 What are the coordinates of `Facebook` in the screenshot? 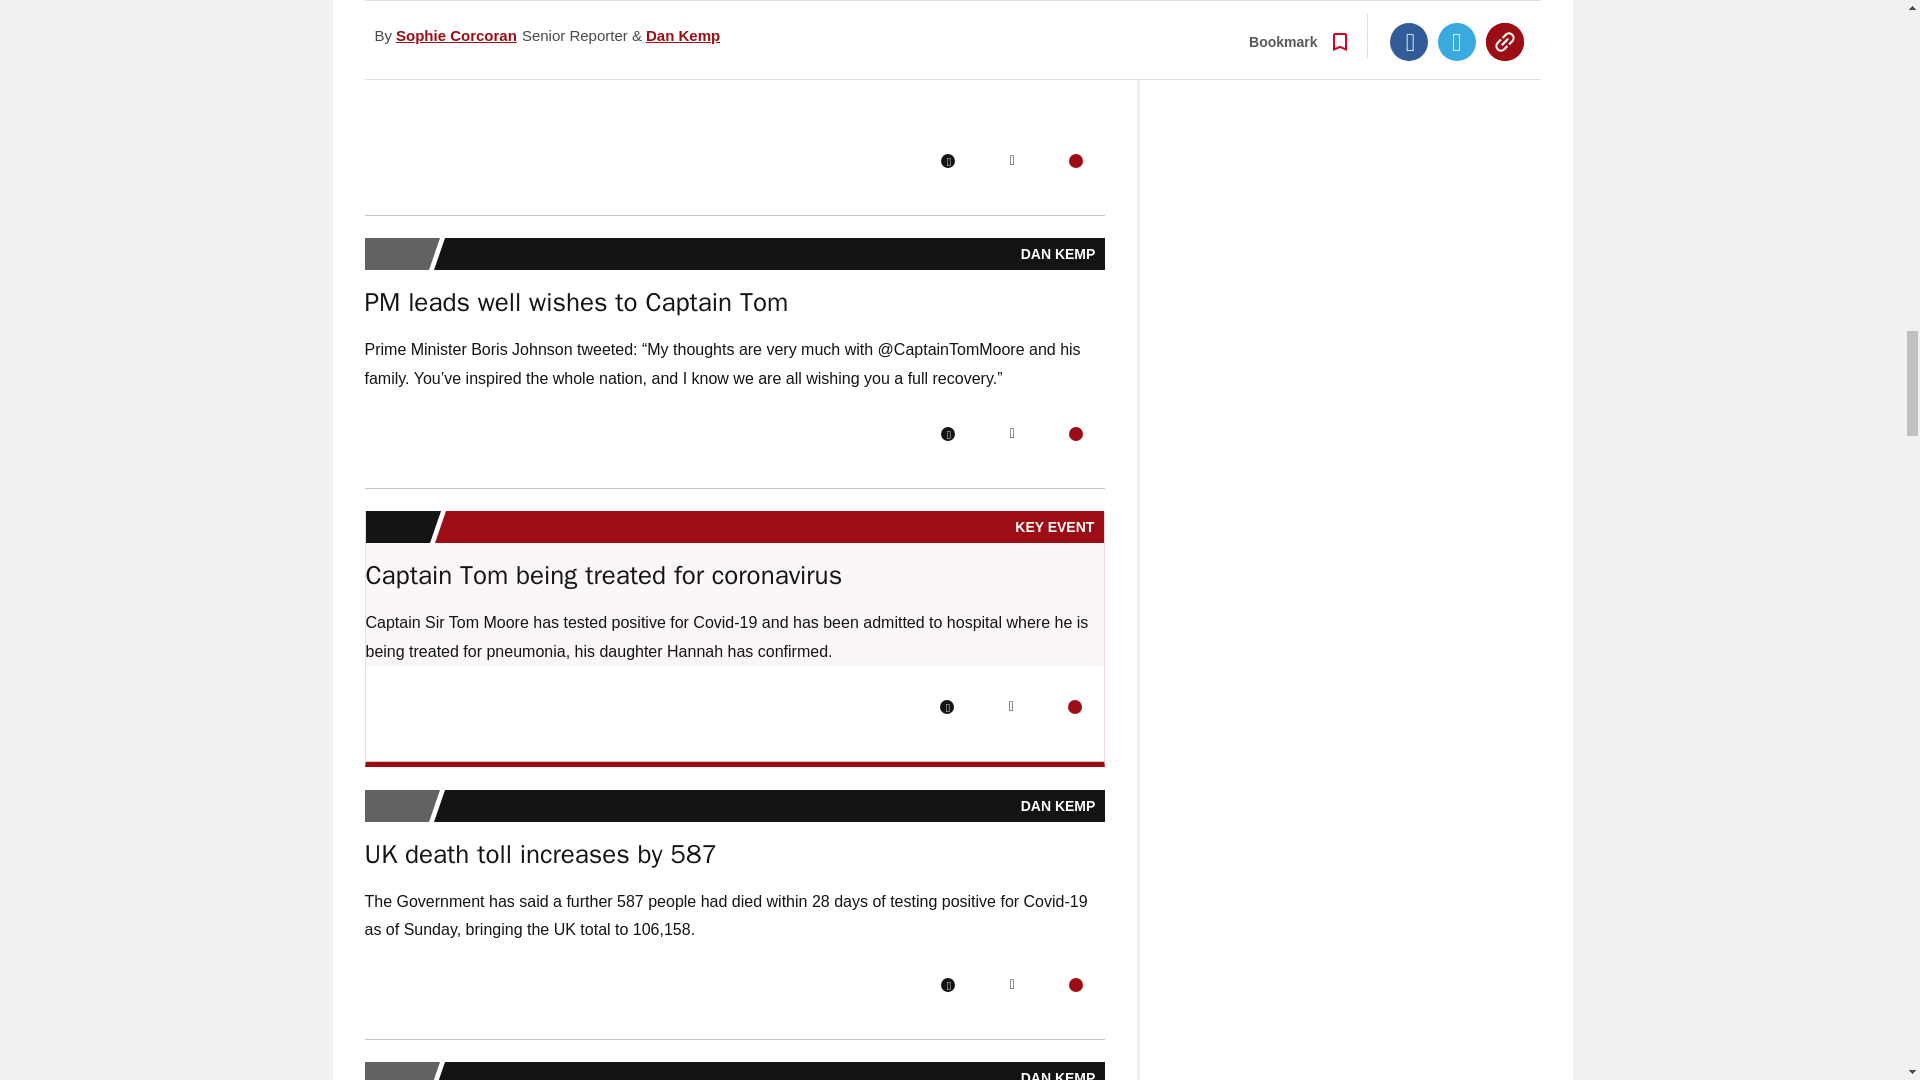 It's located at (947, 433).